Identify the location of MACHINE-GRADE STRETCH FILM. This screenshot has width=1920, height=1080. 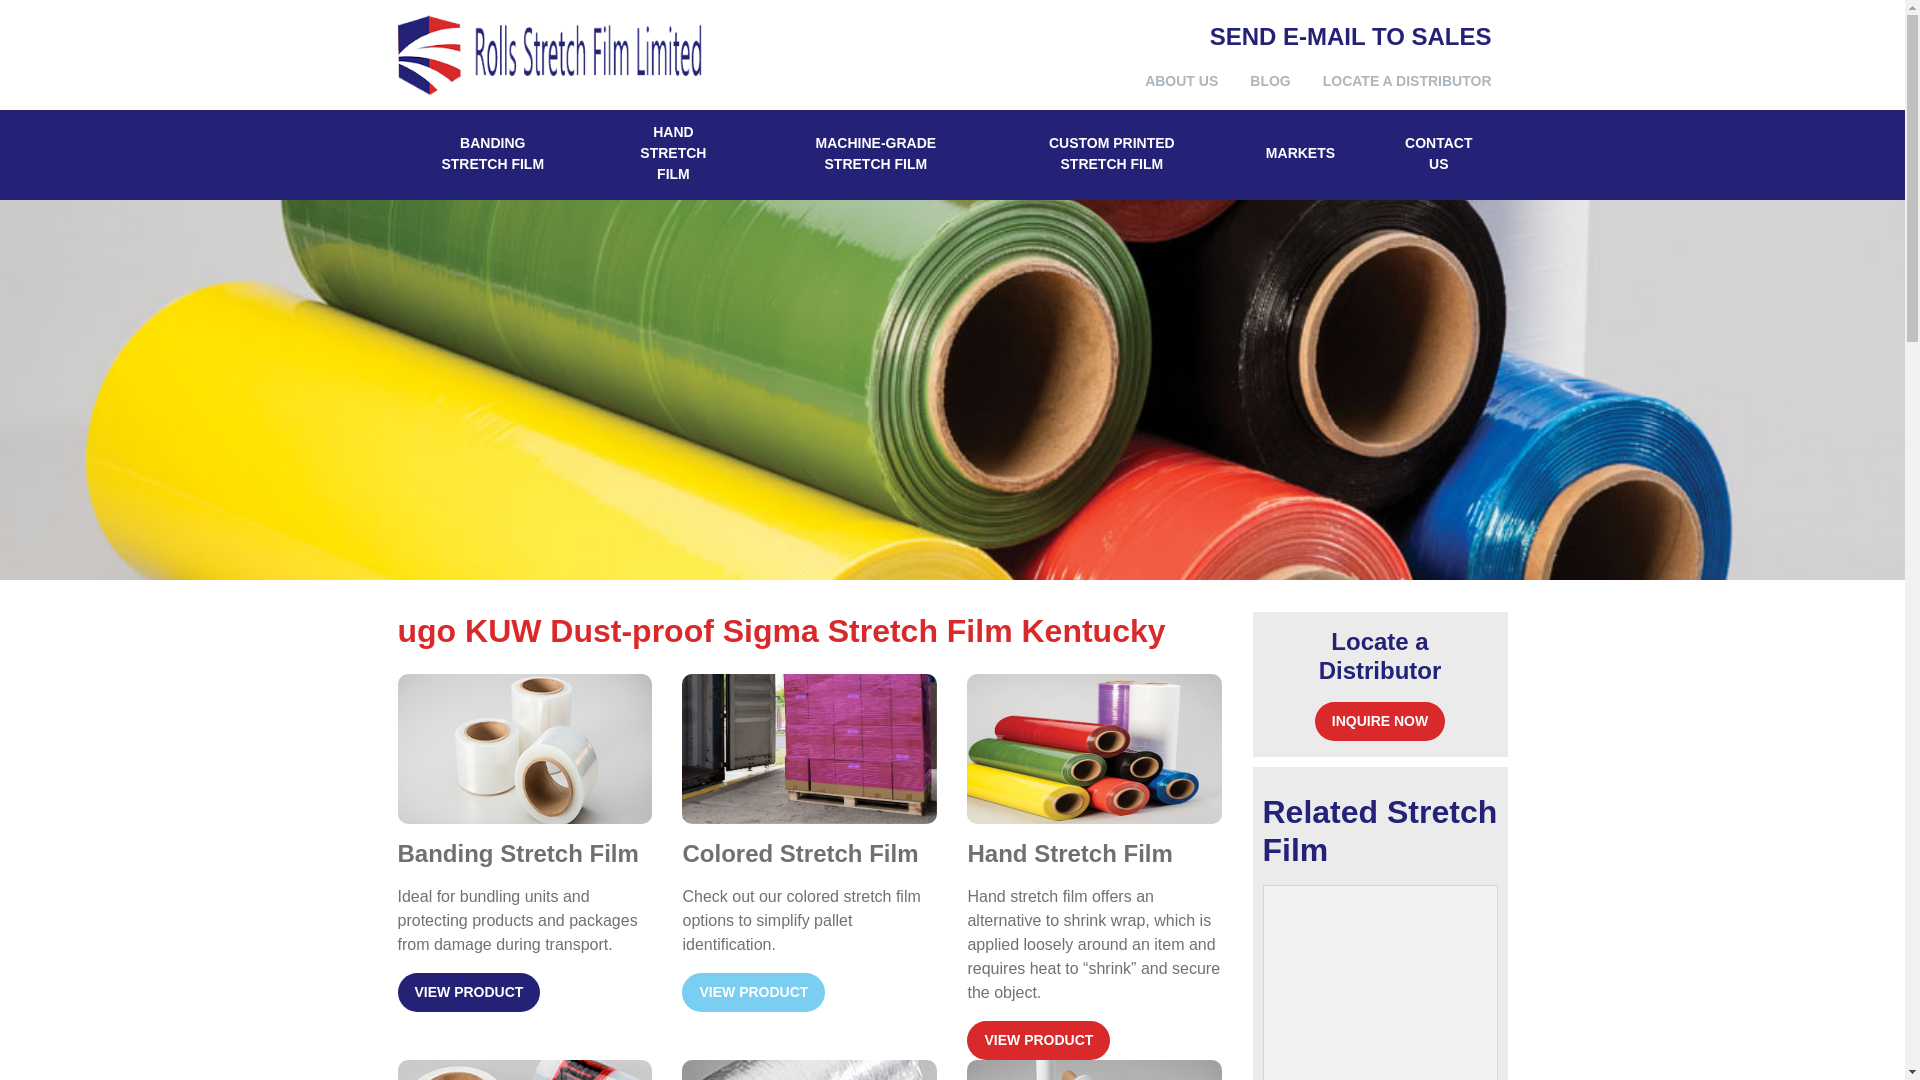
(875, 154).